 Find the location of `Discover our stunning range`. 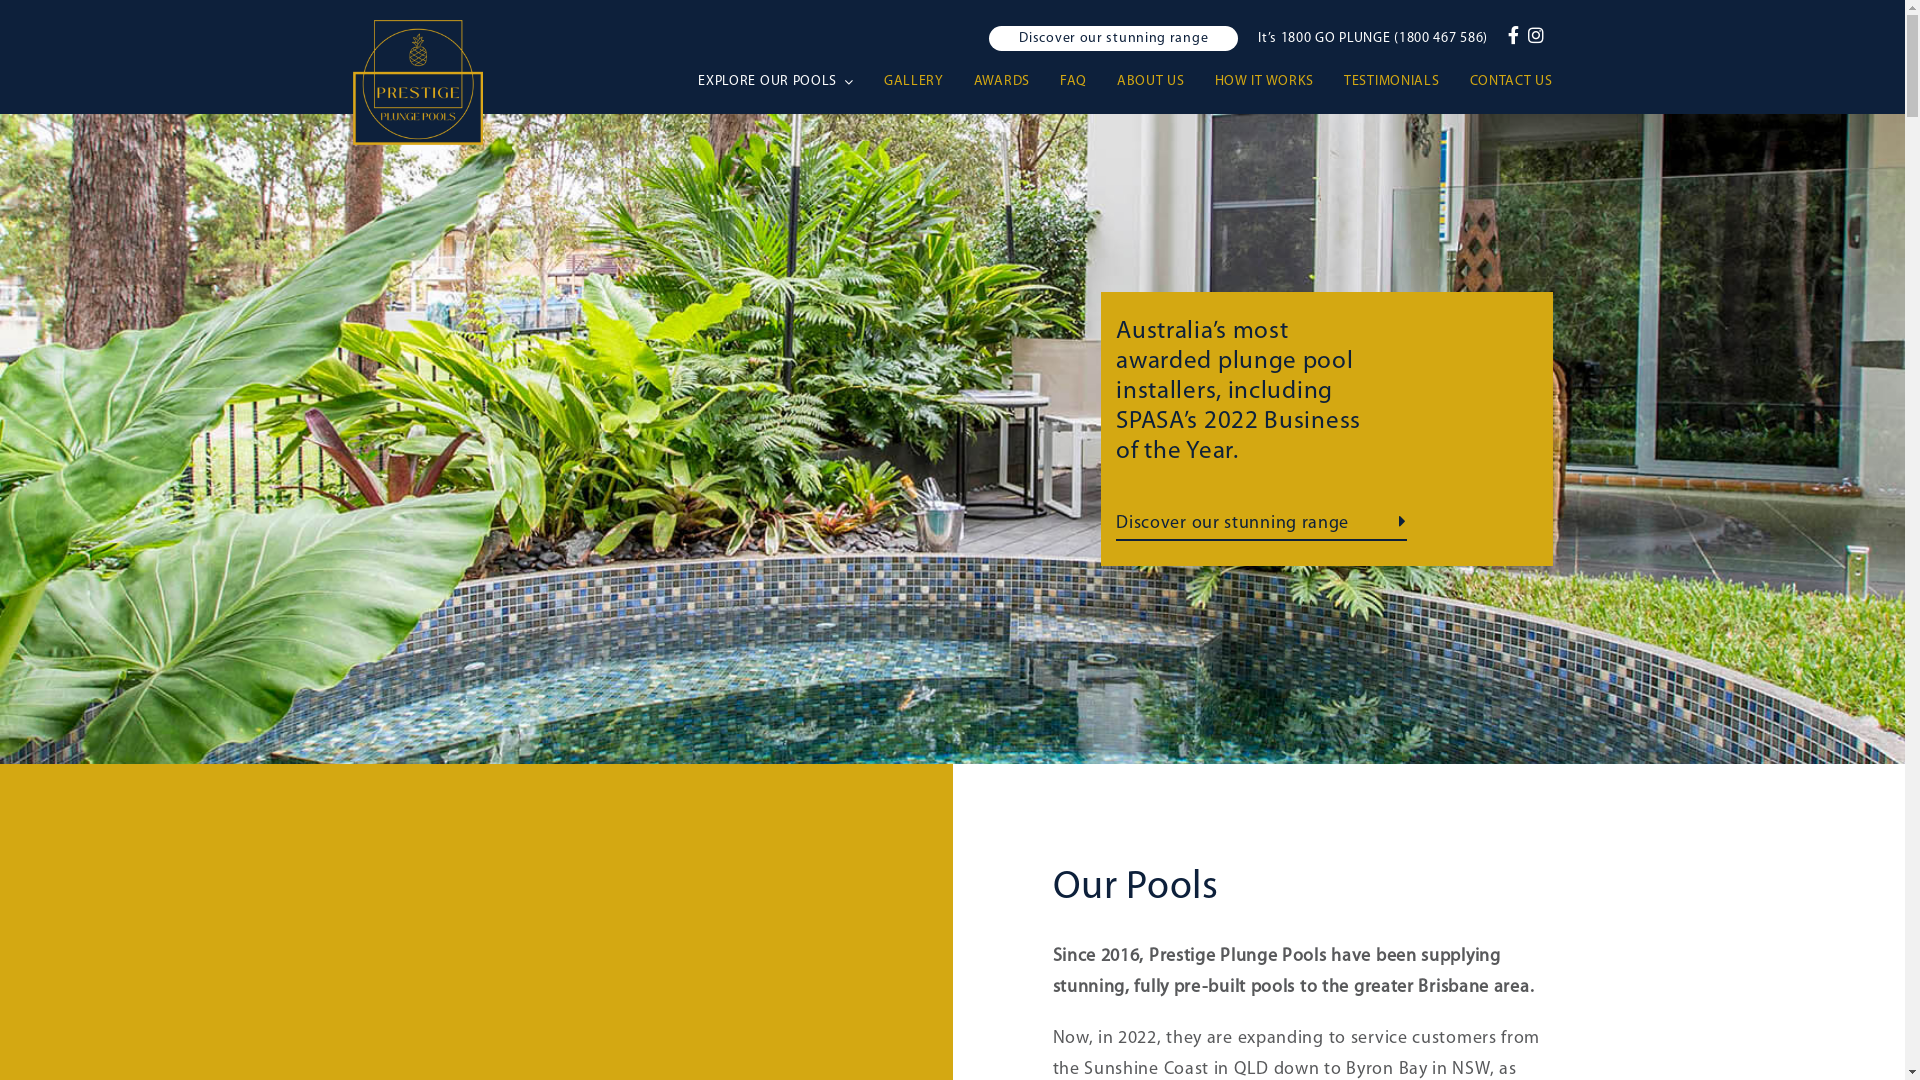

Discover our stunning range is located at coordinates (1262, 524).